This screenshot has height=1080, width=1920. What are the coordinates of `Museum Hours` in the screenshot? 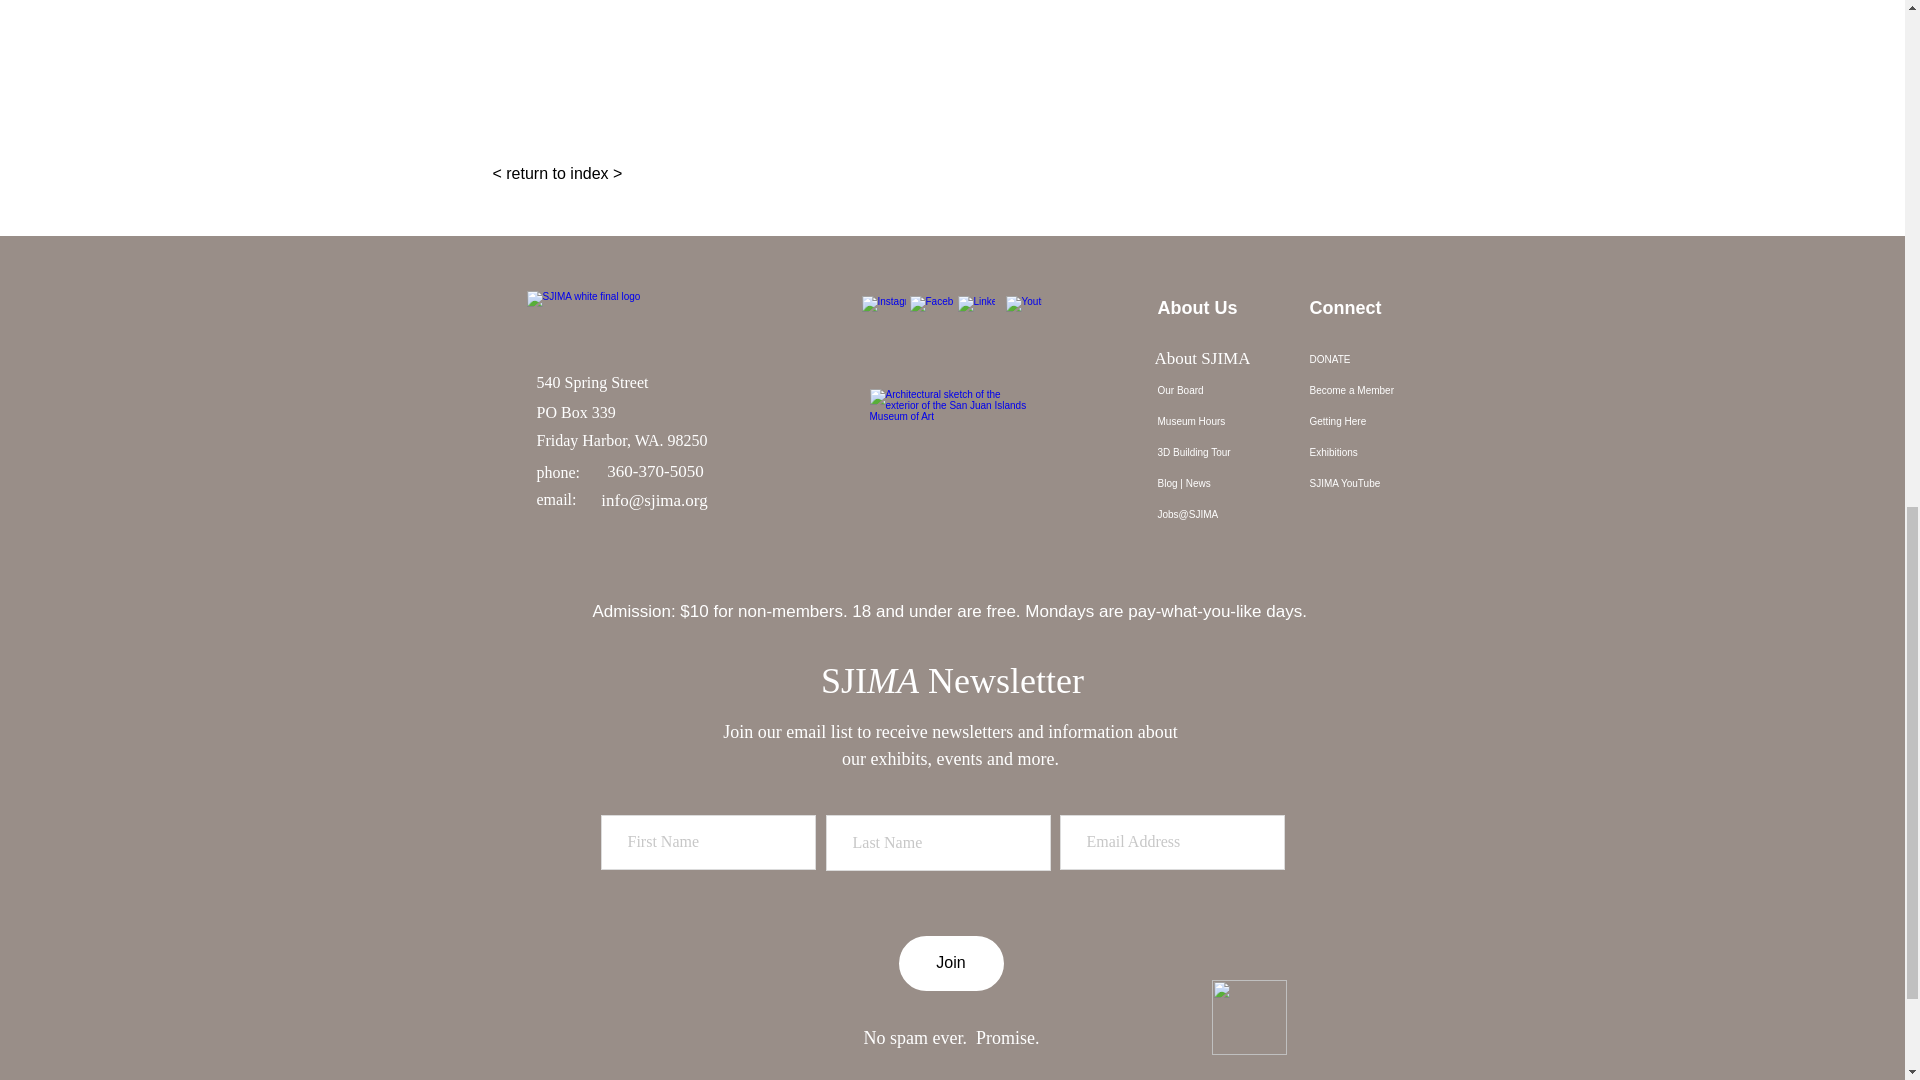 It's located at (1222, 422).